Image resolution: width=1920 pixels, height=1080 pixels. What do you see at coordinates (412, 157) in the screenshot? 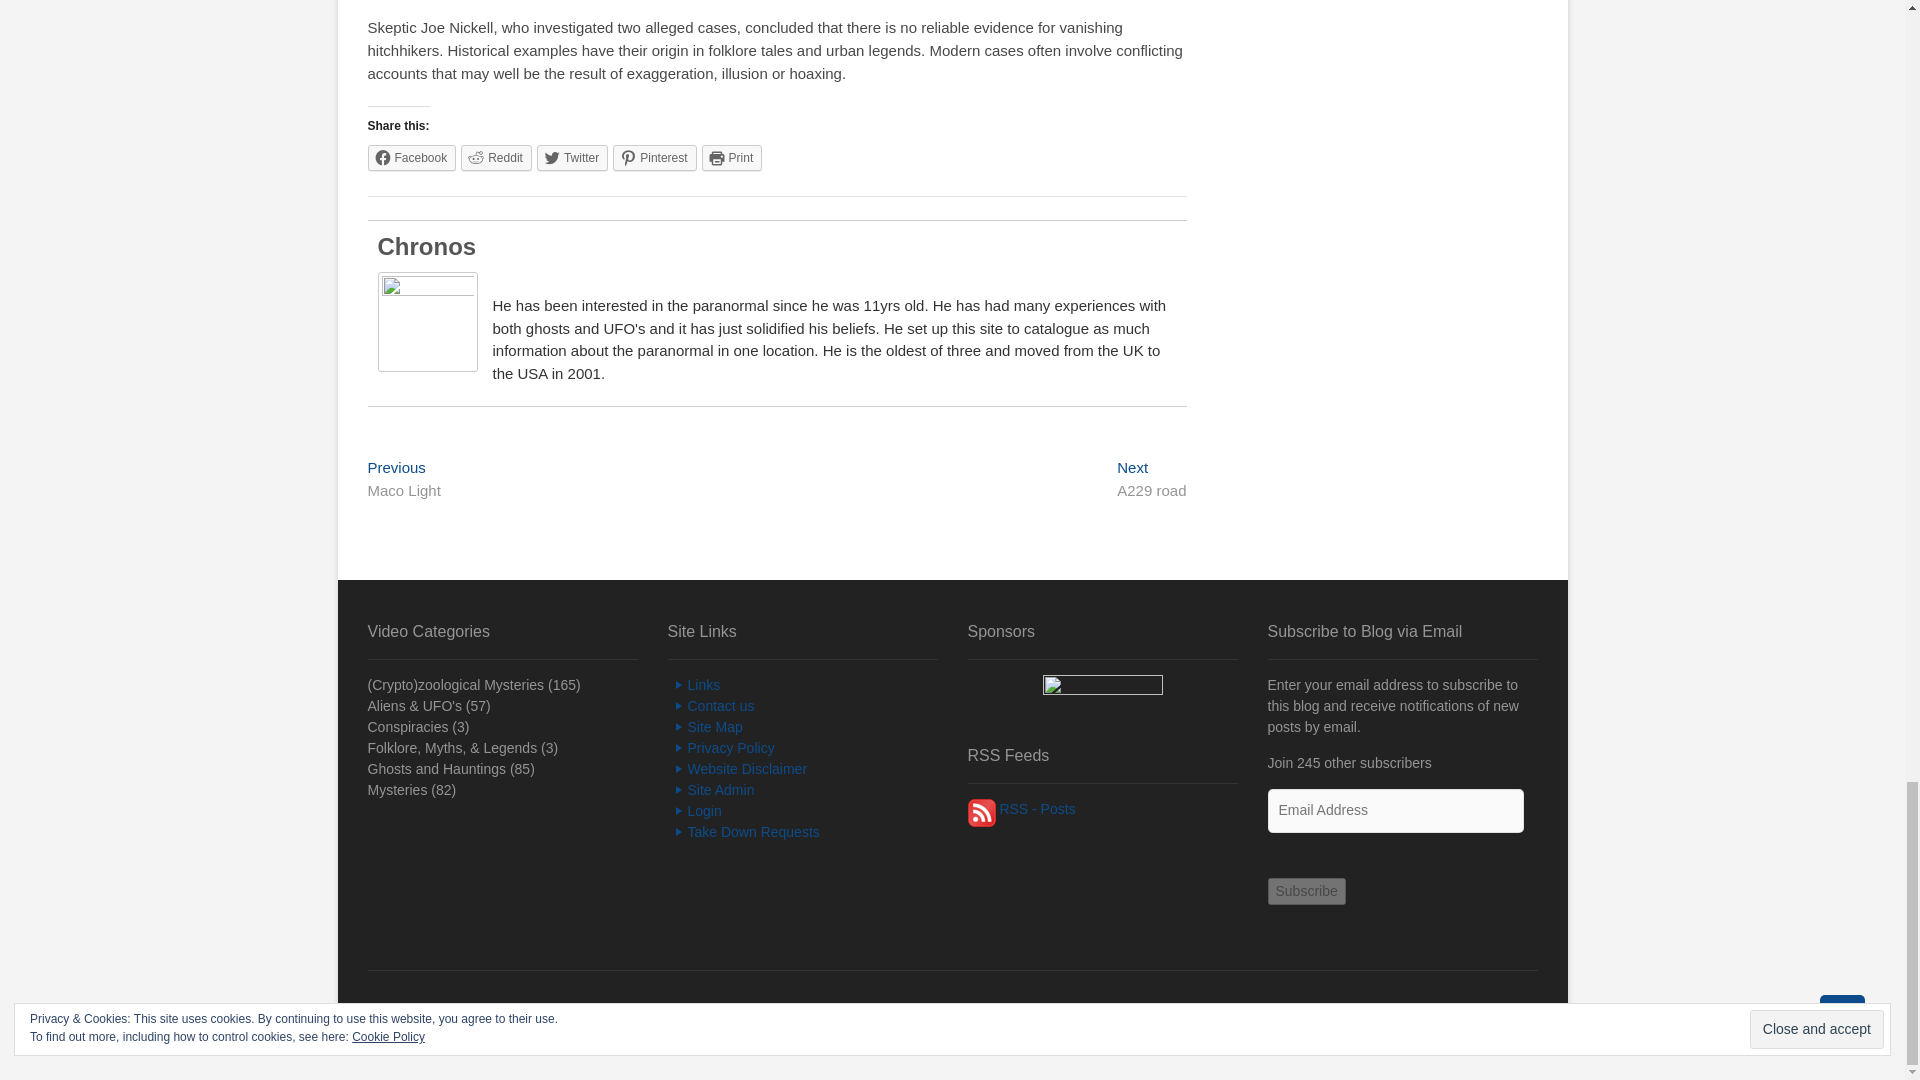
I see `Click to share on Facebook` at bounding box center [412, 157].